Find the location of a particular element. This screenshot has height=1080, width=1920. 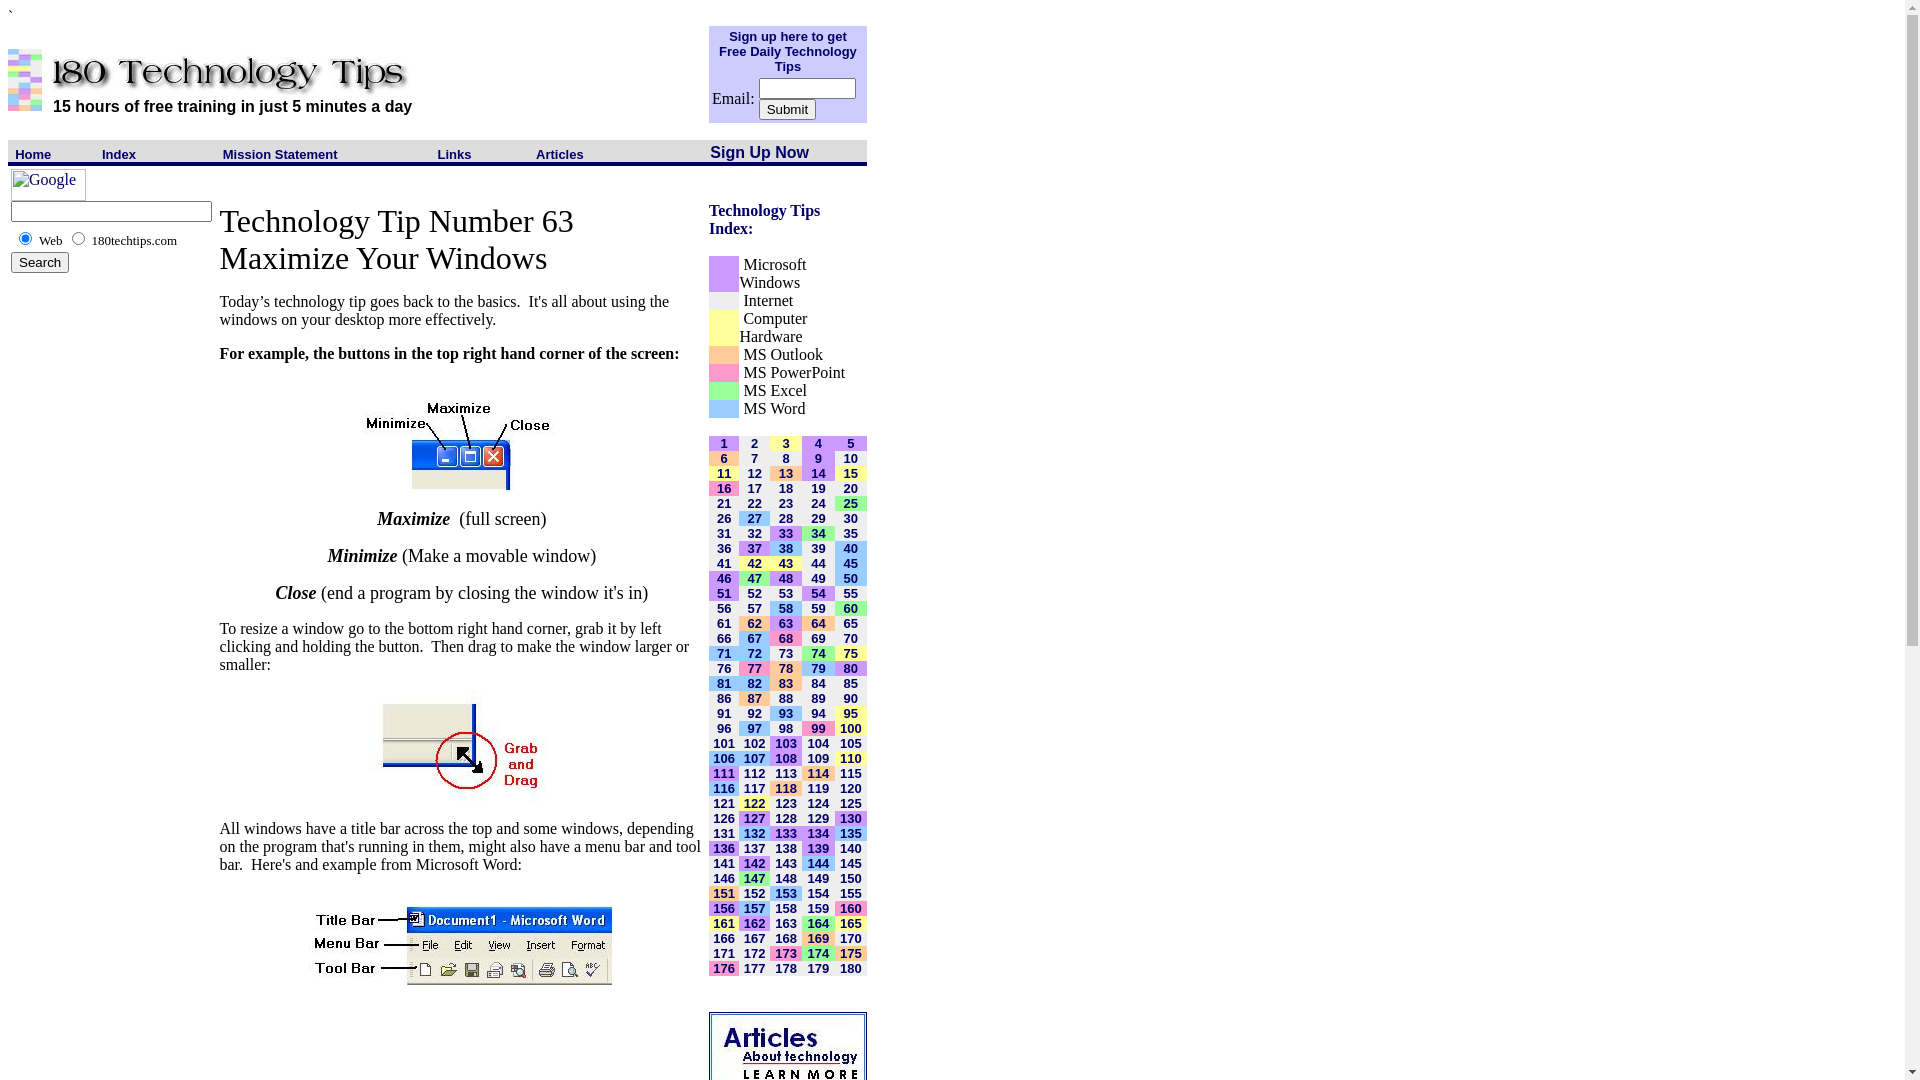

83 is located at coordinates (786, 684).